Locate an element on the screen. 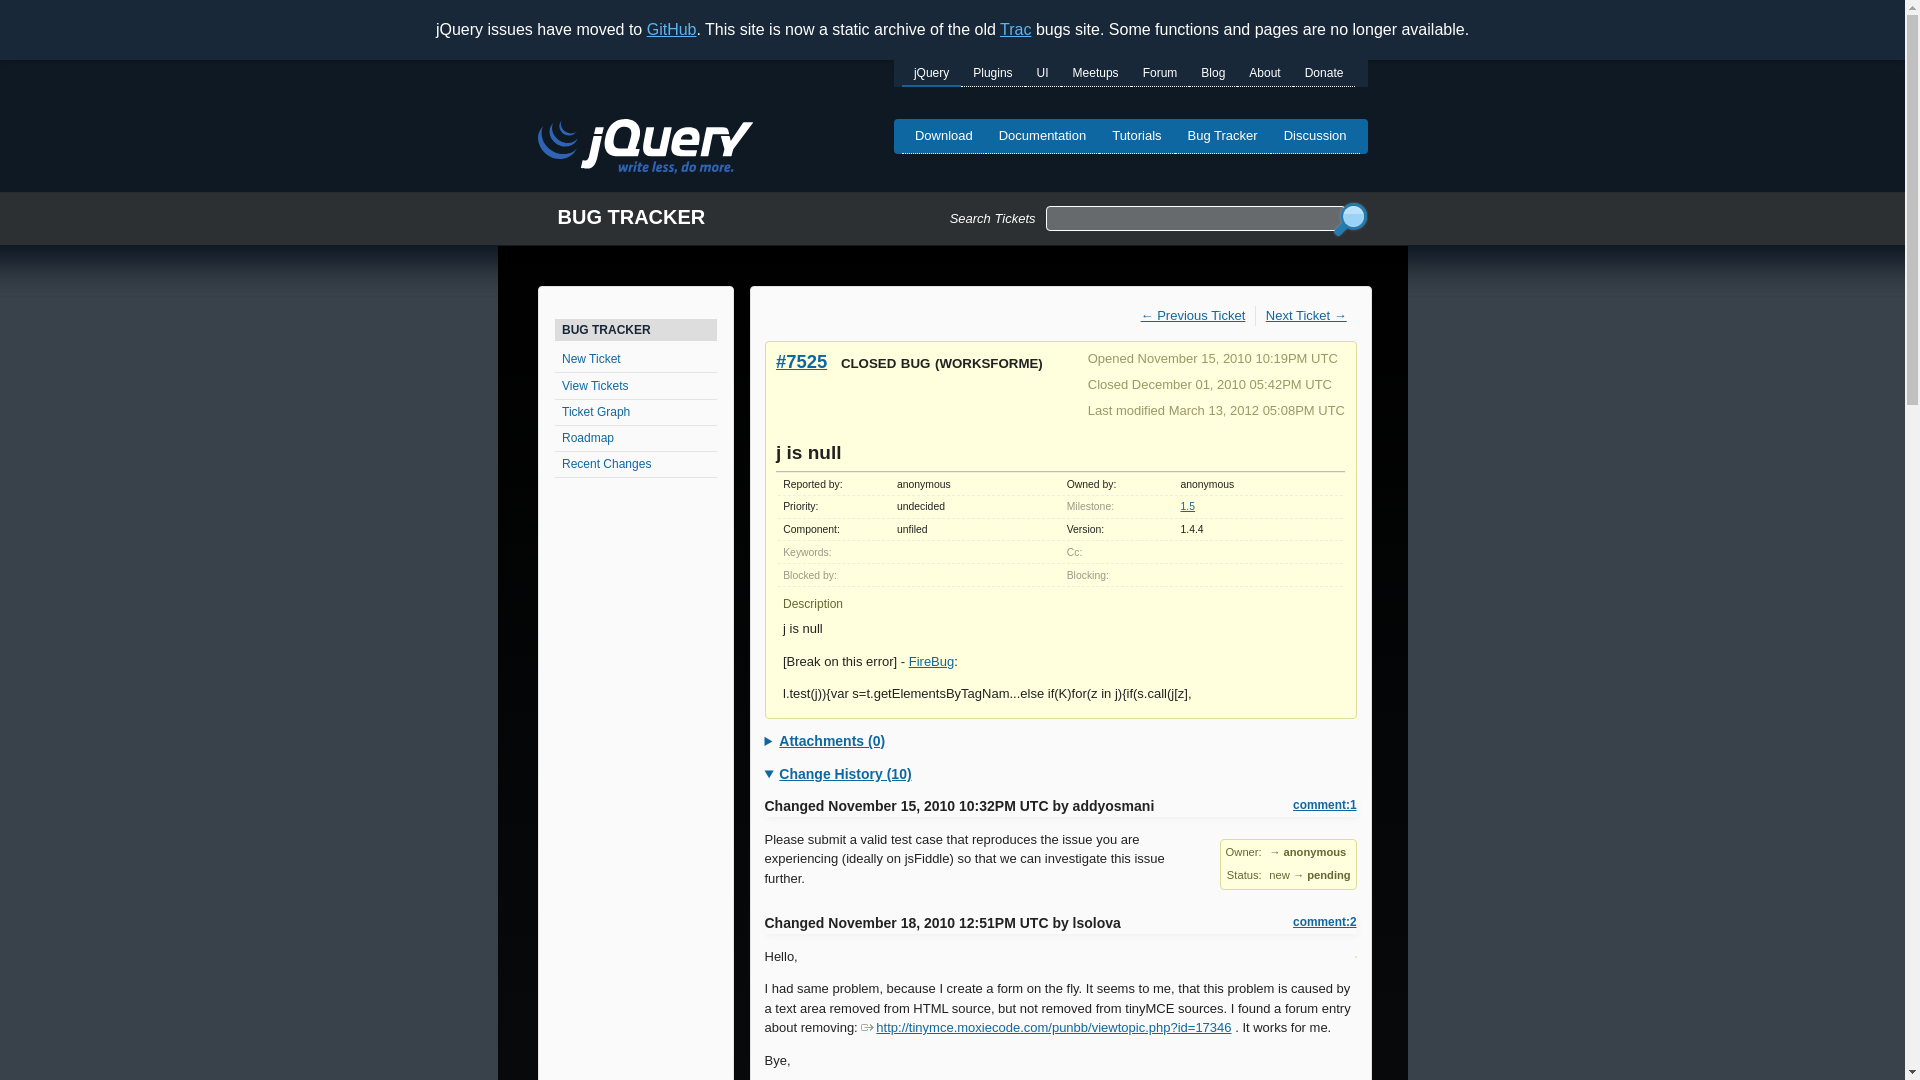 The width and height of the screenshot is (1920, 1080). Discussion is located at coordinates (1315, 136).